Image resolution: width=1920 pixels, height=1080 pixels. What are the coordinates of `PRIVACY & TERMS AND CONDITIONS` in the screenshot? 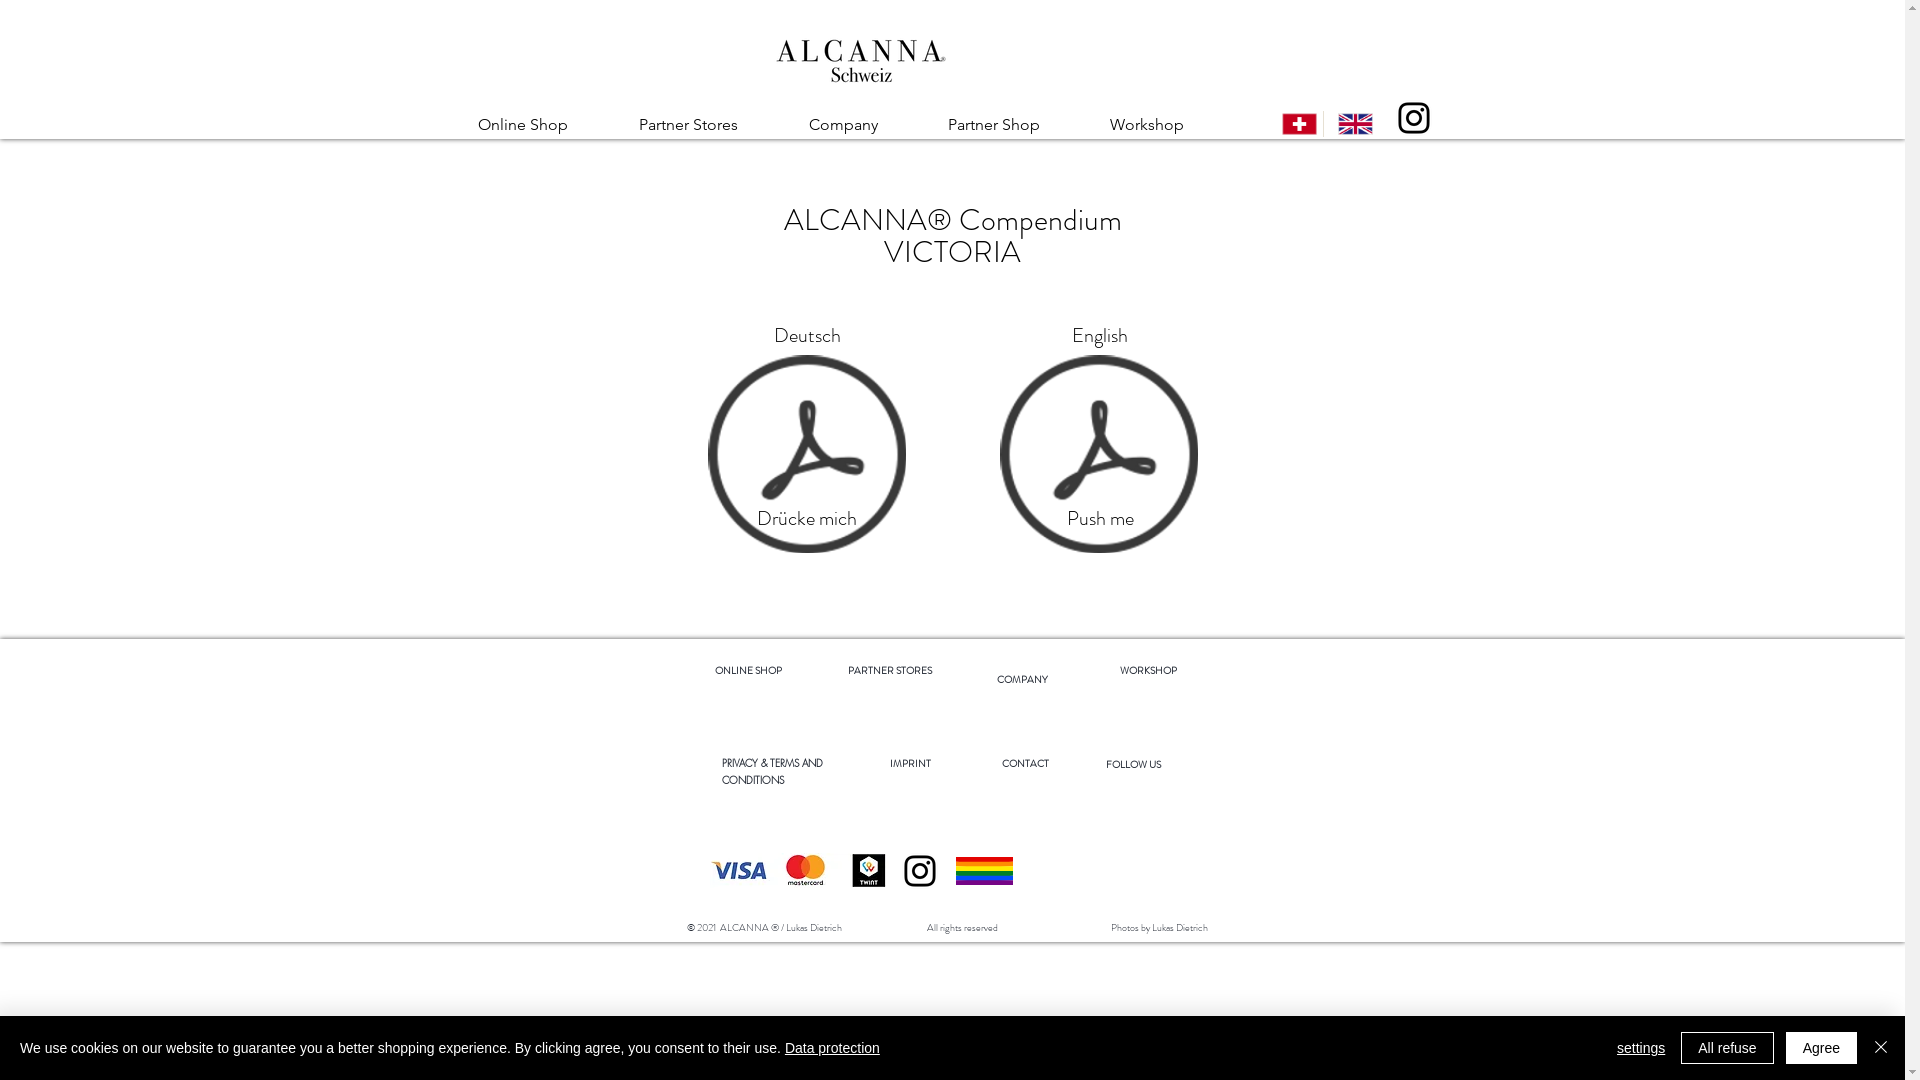 It's located at (772, 772).